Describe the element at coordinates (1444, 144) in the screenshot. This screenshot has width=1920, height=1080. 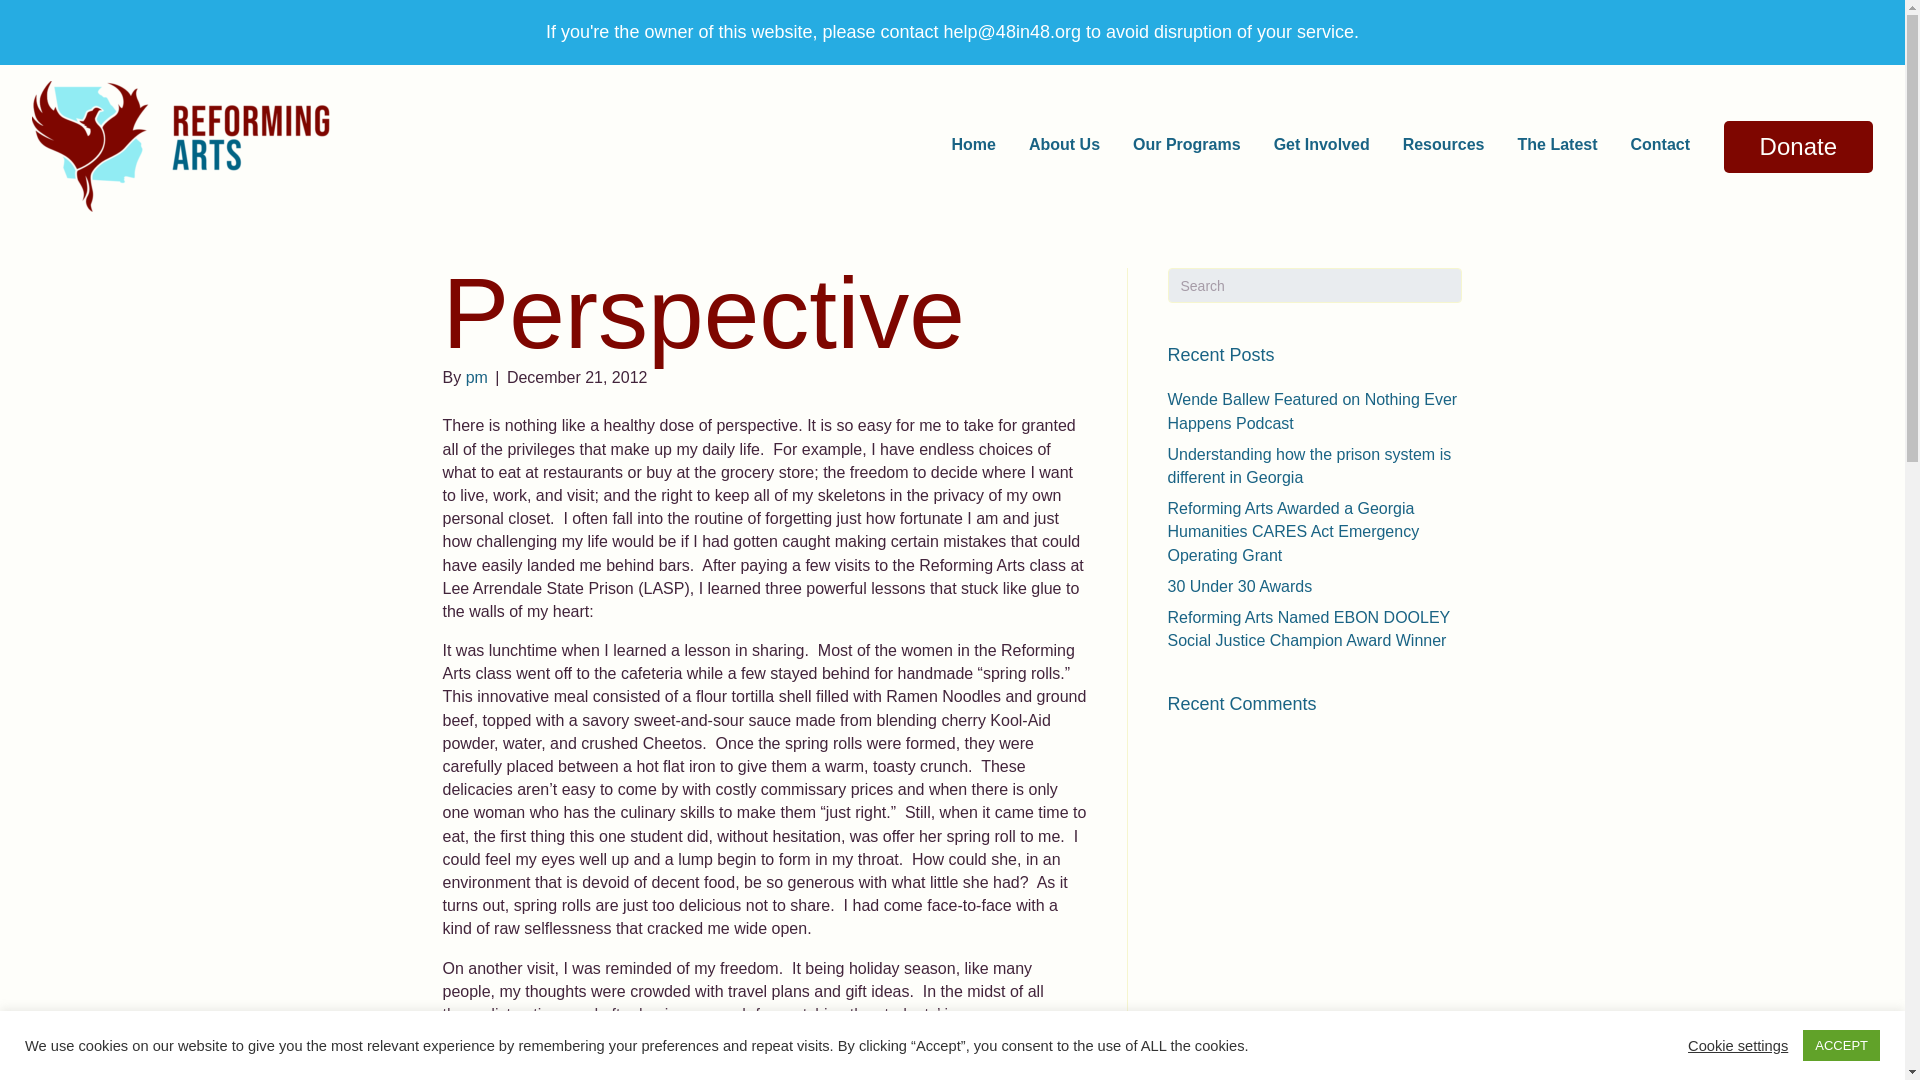
I see `Resources` at that location.